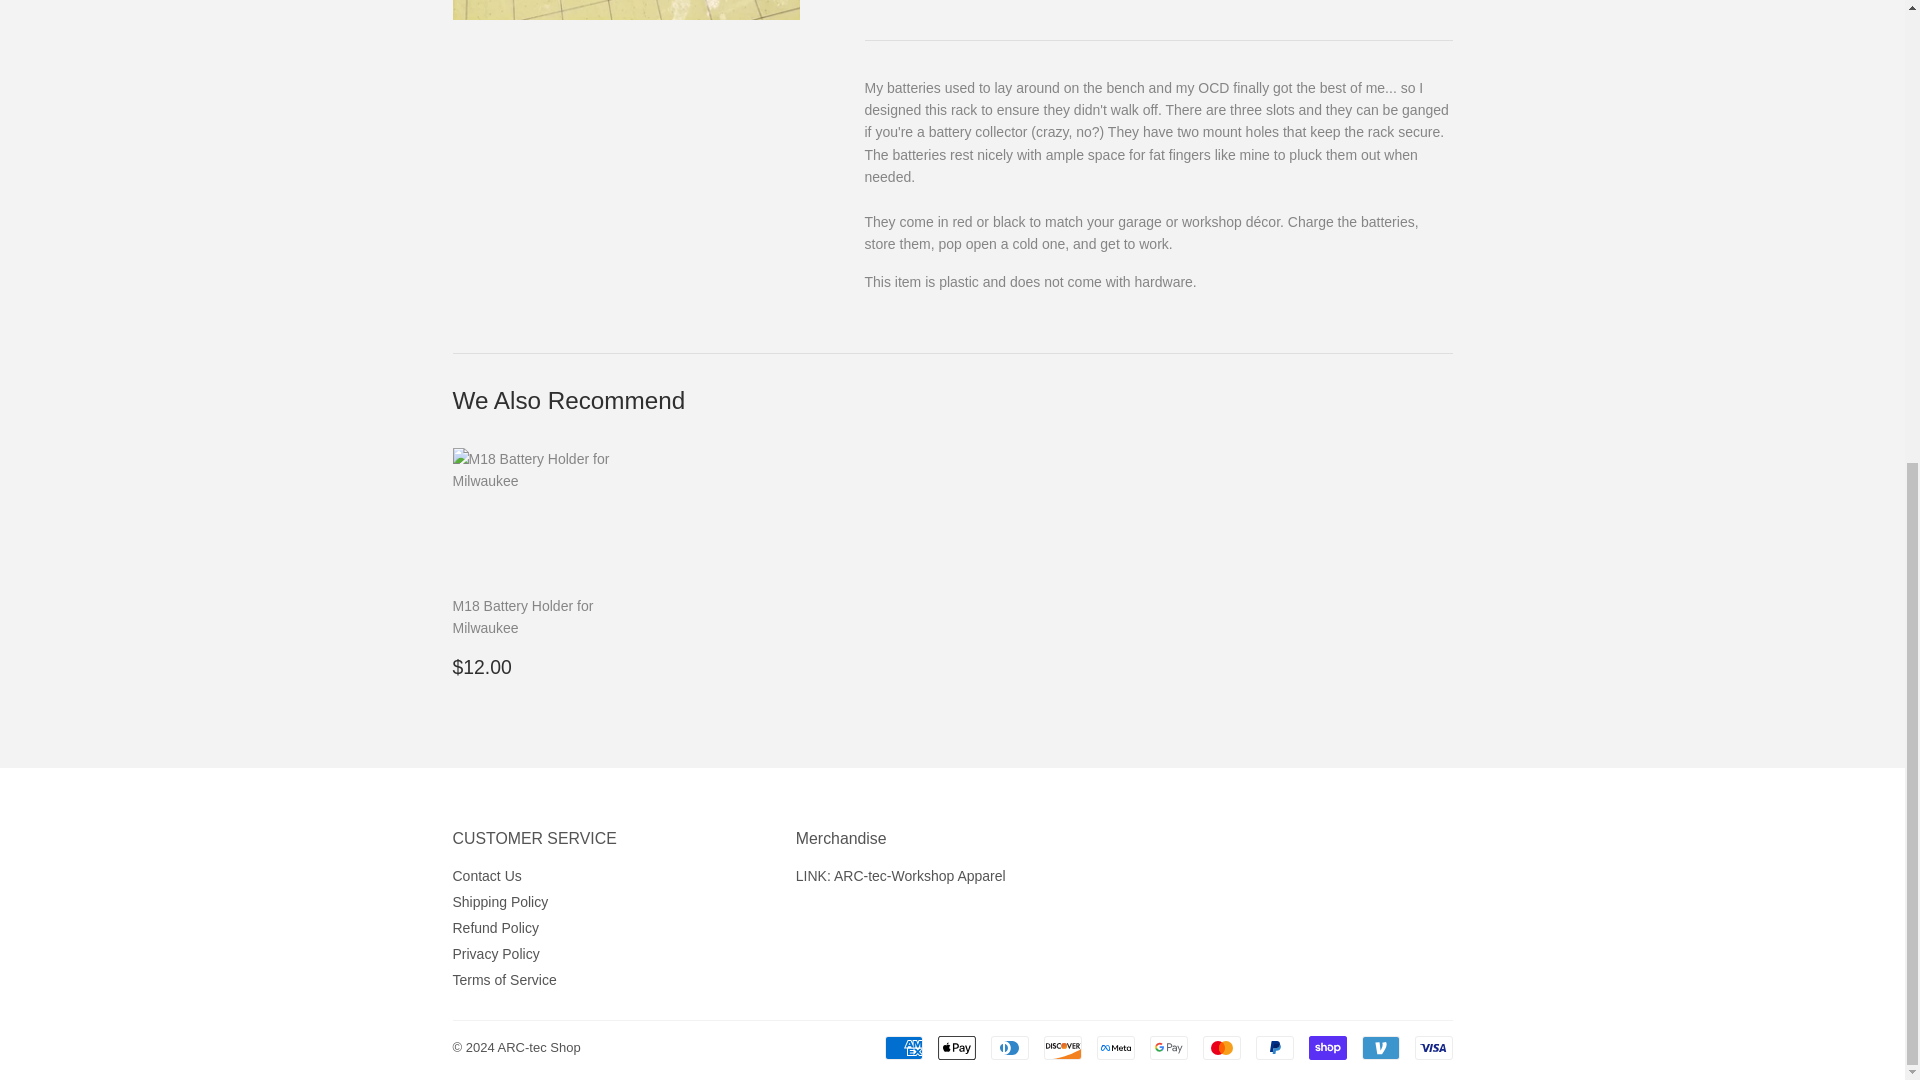 Image resolution: width=1920 pixels, height=1080 pixels. Describe the element at coordinates (902, 1047) in the screenshot. I see `American Express` at that location.